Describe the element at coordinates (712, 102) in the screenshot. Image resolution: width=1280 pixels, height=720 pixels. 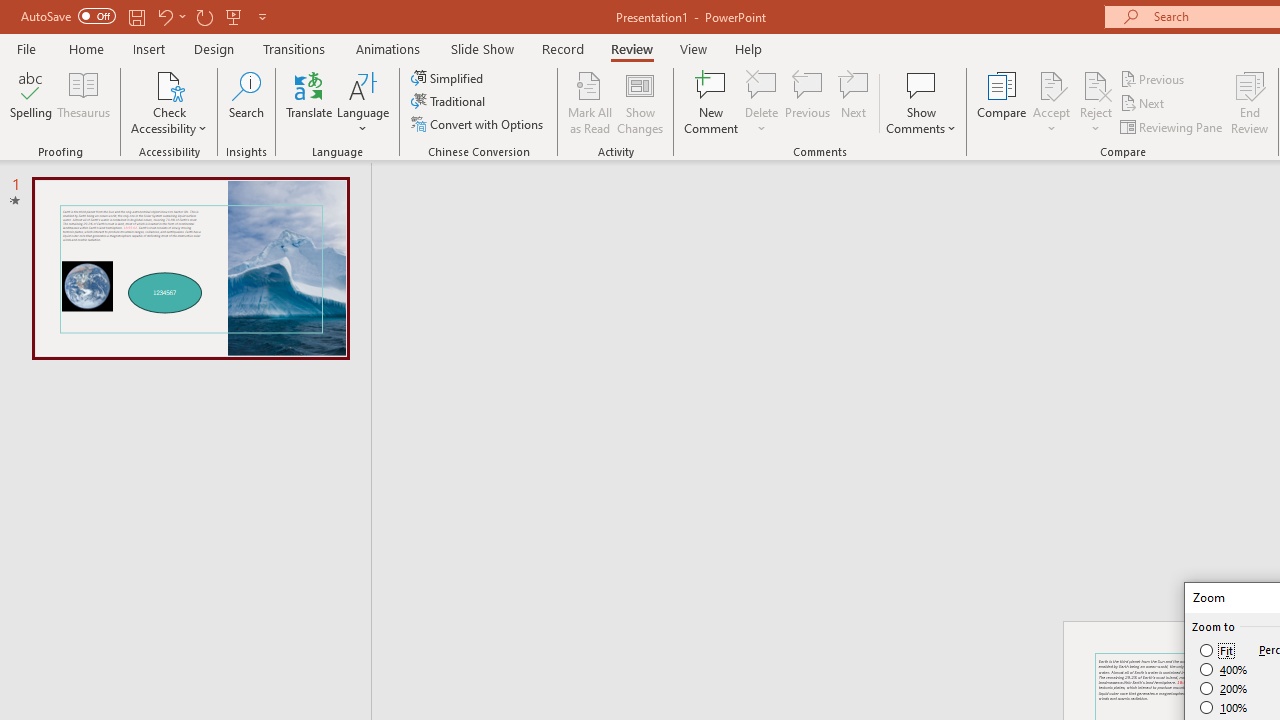
I see `New Comment` at that location.